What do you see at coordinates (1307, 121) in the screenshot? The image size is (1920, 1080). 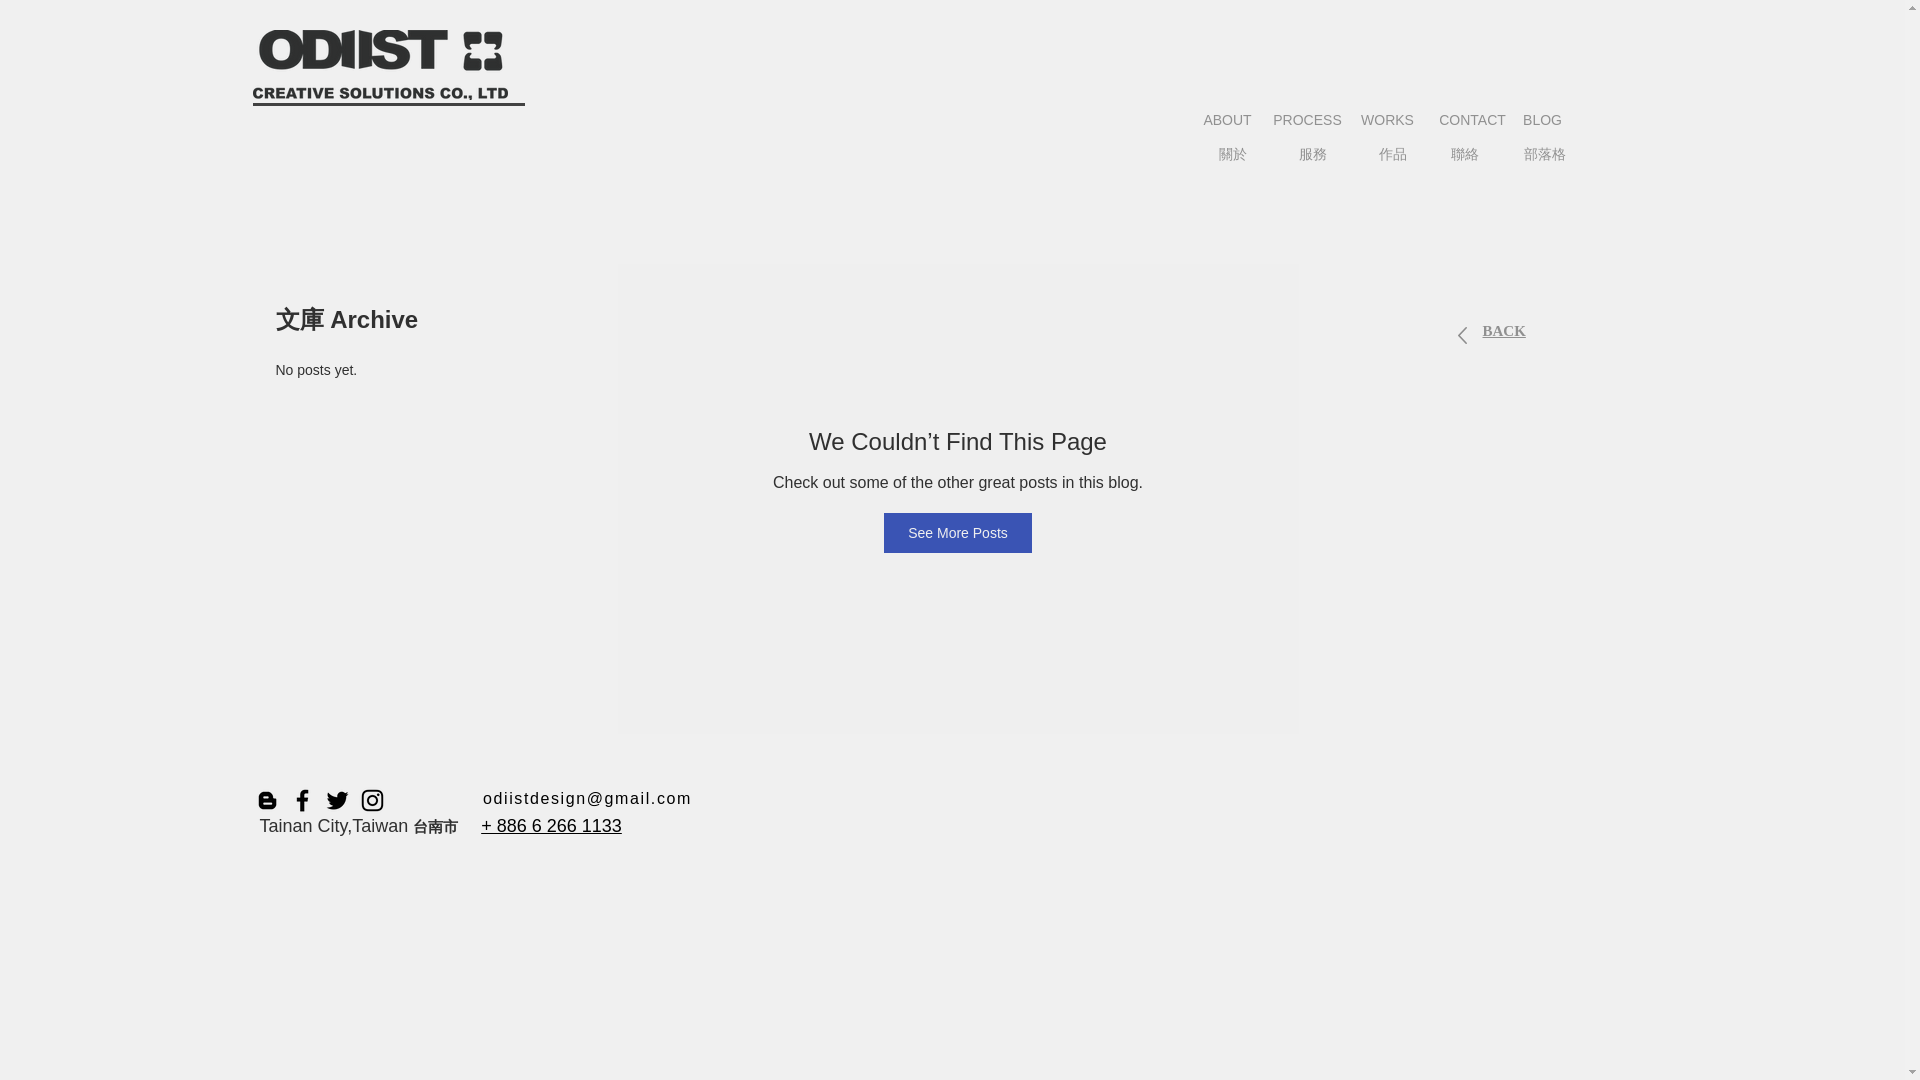 I see `PROCESS` at bounding box center [1307, 121].